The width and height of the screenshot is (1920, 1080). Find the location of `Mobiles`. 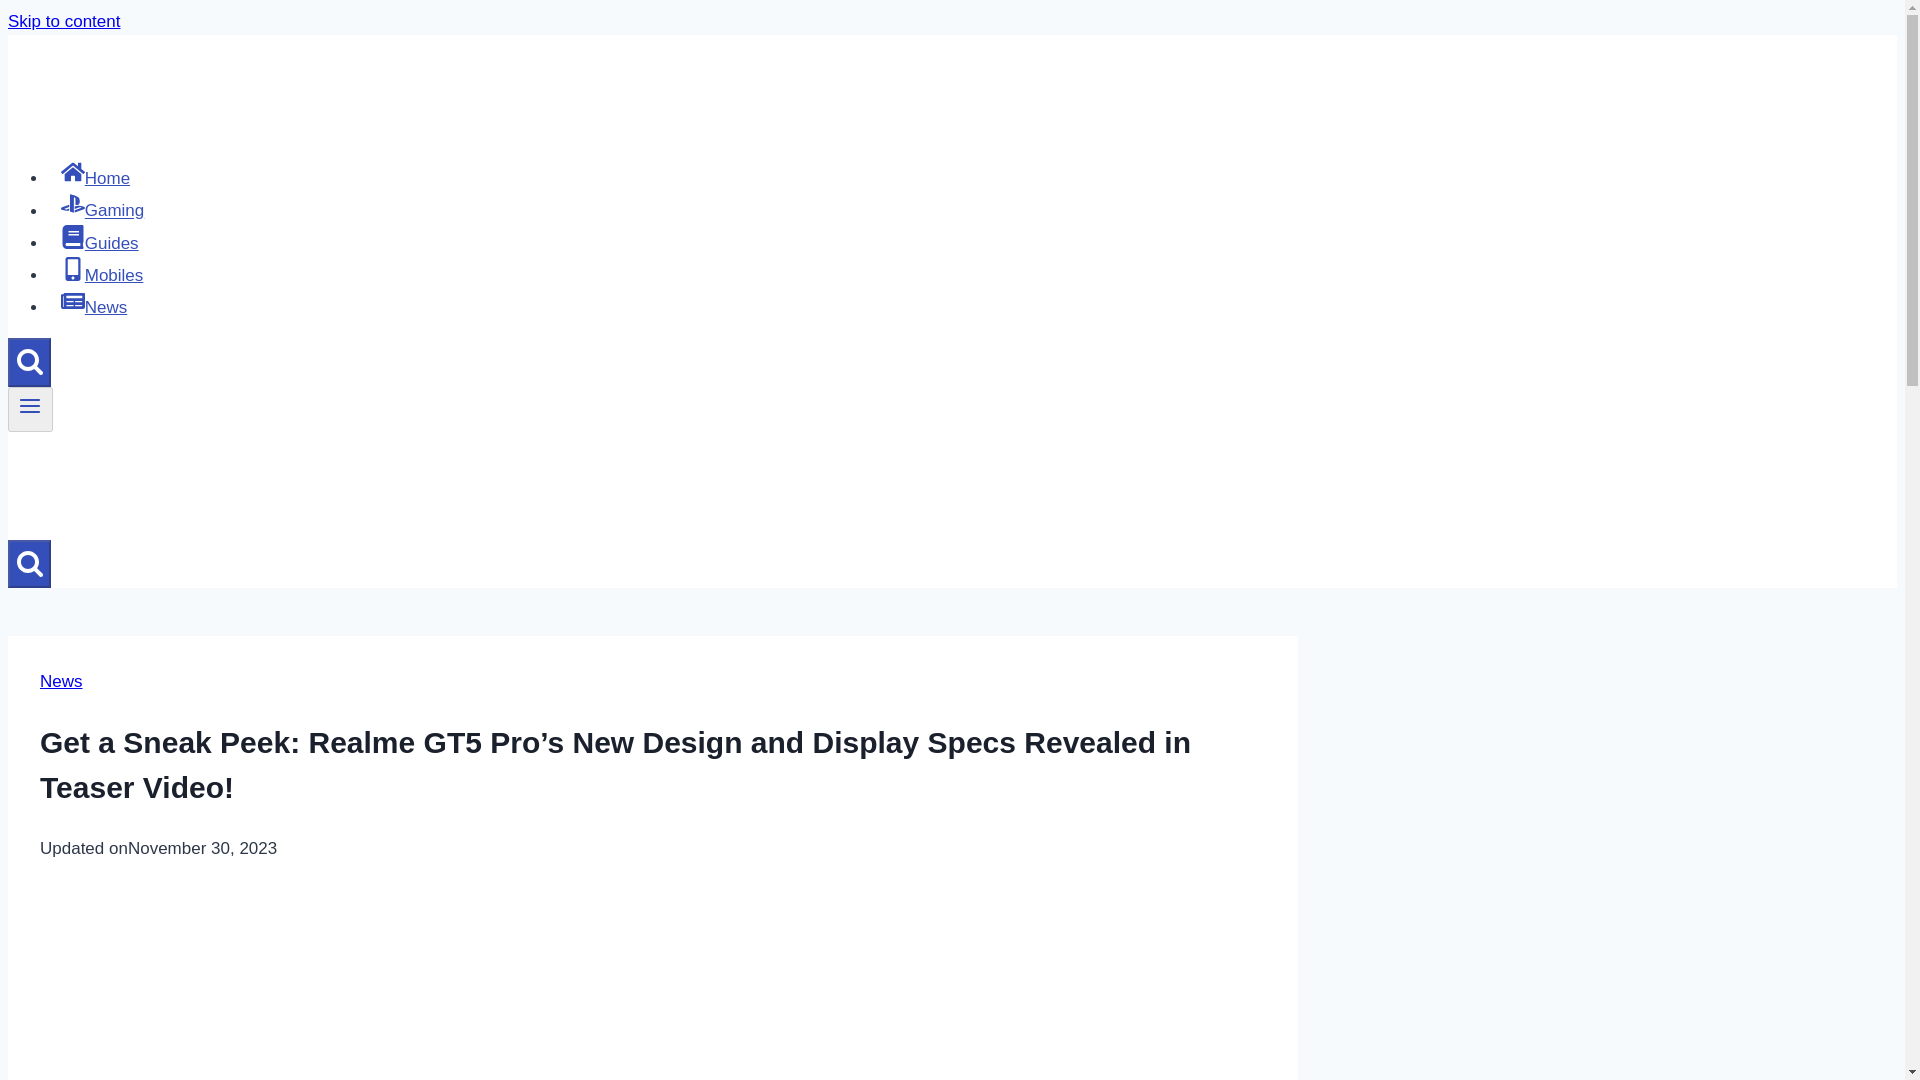

Mobiles is located at coordinates (102, 274).